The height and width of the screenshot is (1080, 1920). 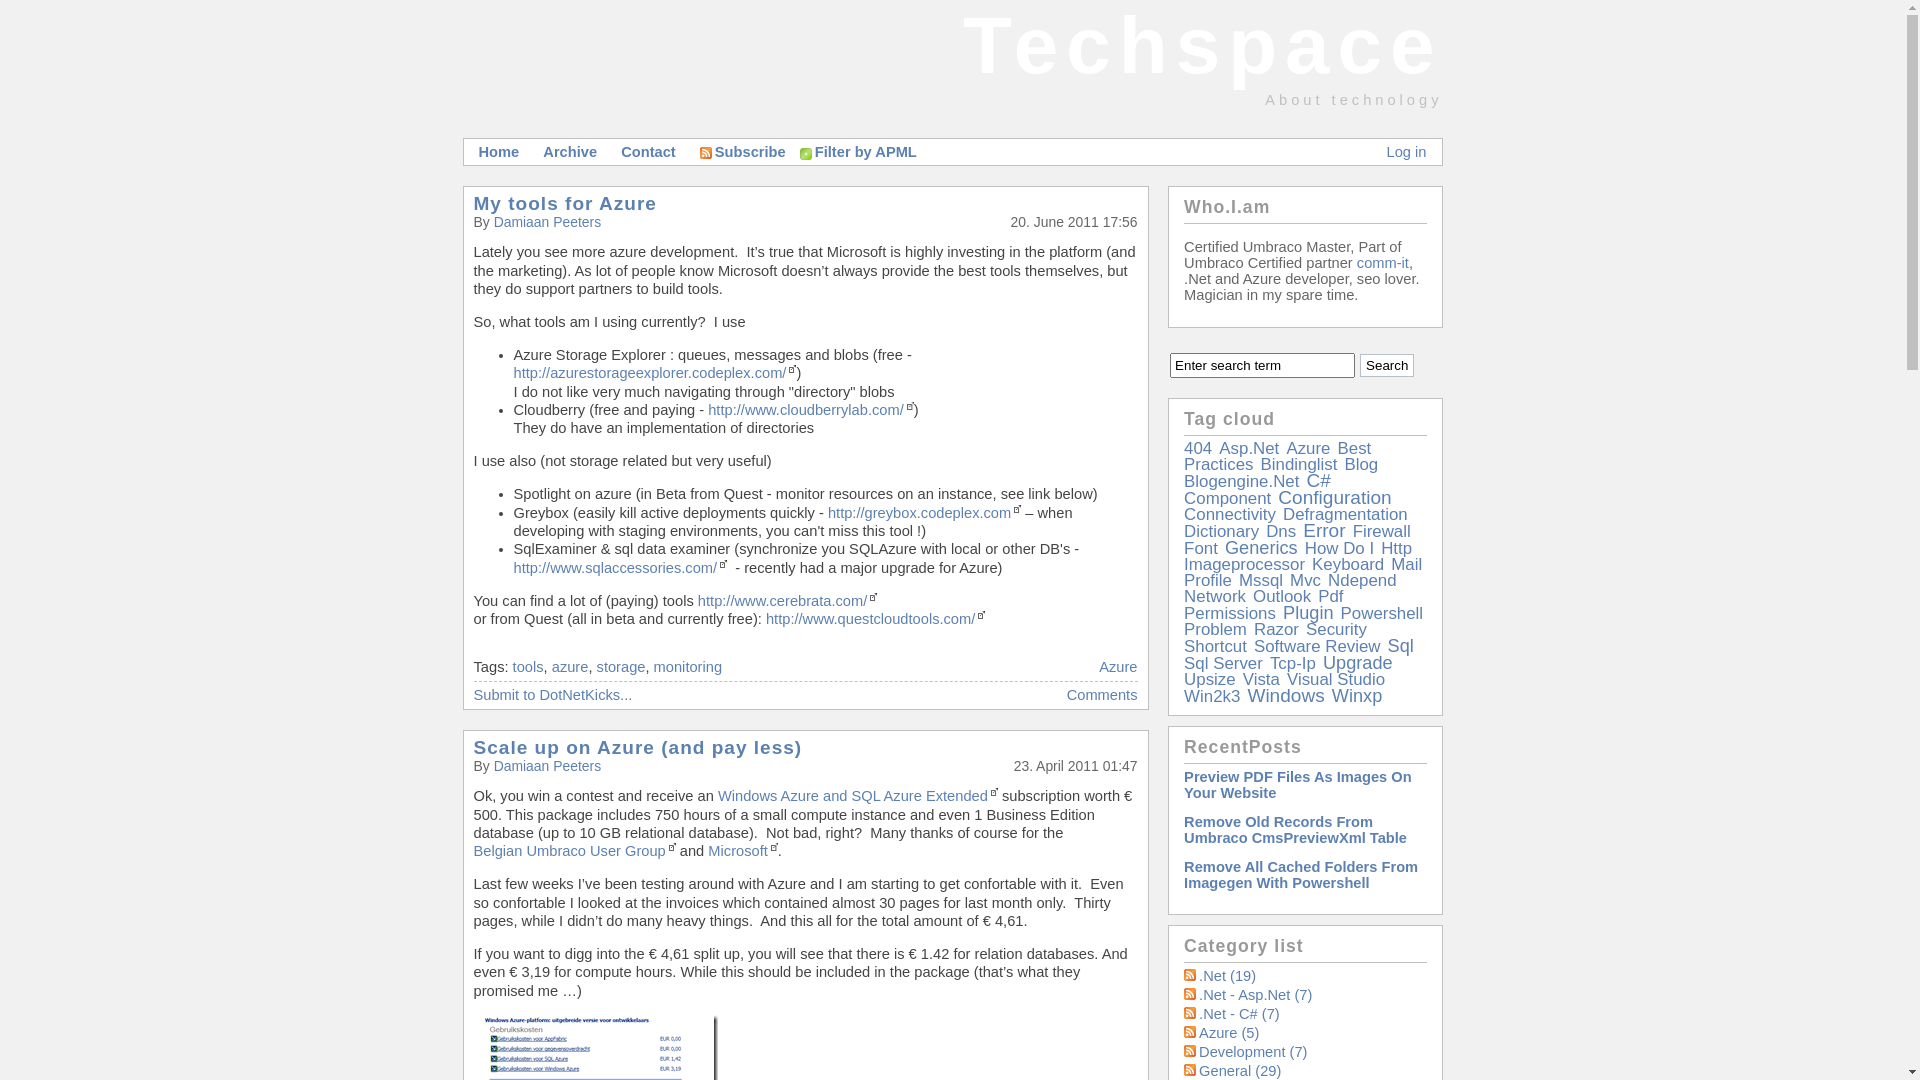 What do you see at coordinates (621, 568) in the screenshot?
I see `http://www.sqlaccessories.com/` at bounding box center [621, 568].